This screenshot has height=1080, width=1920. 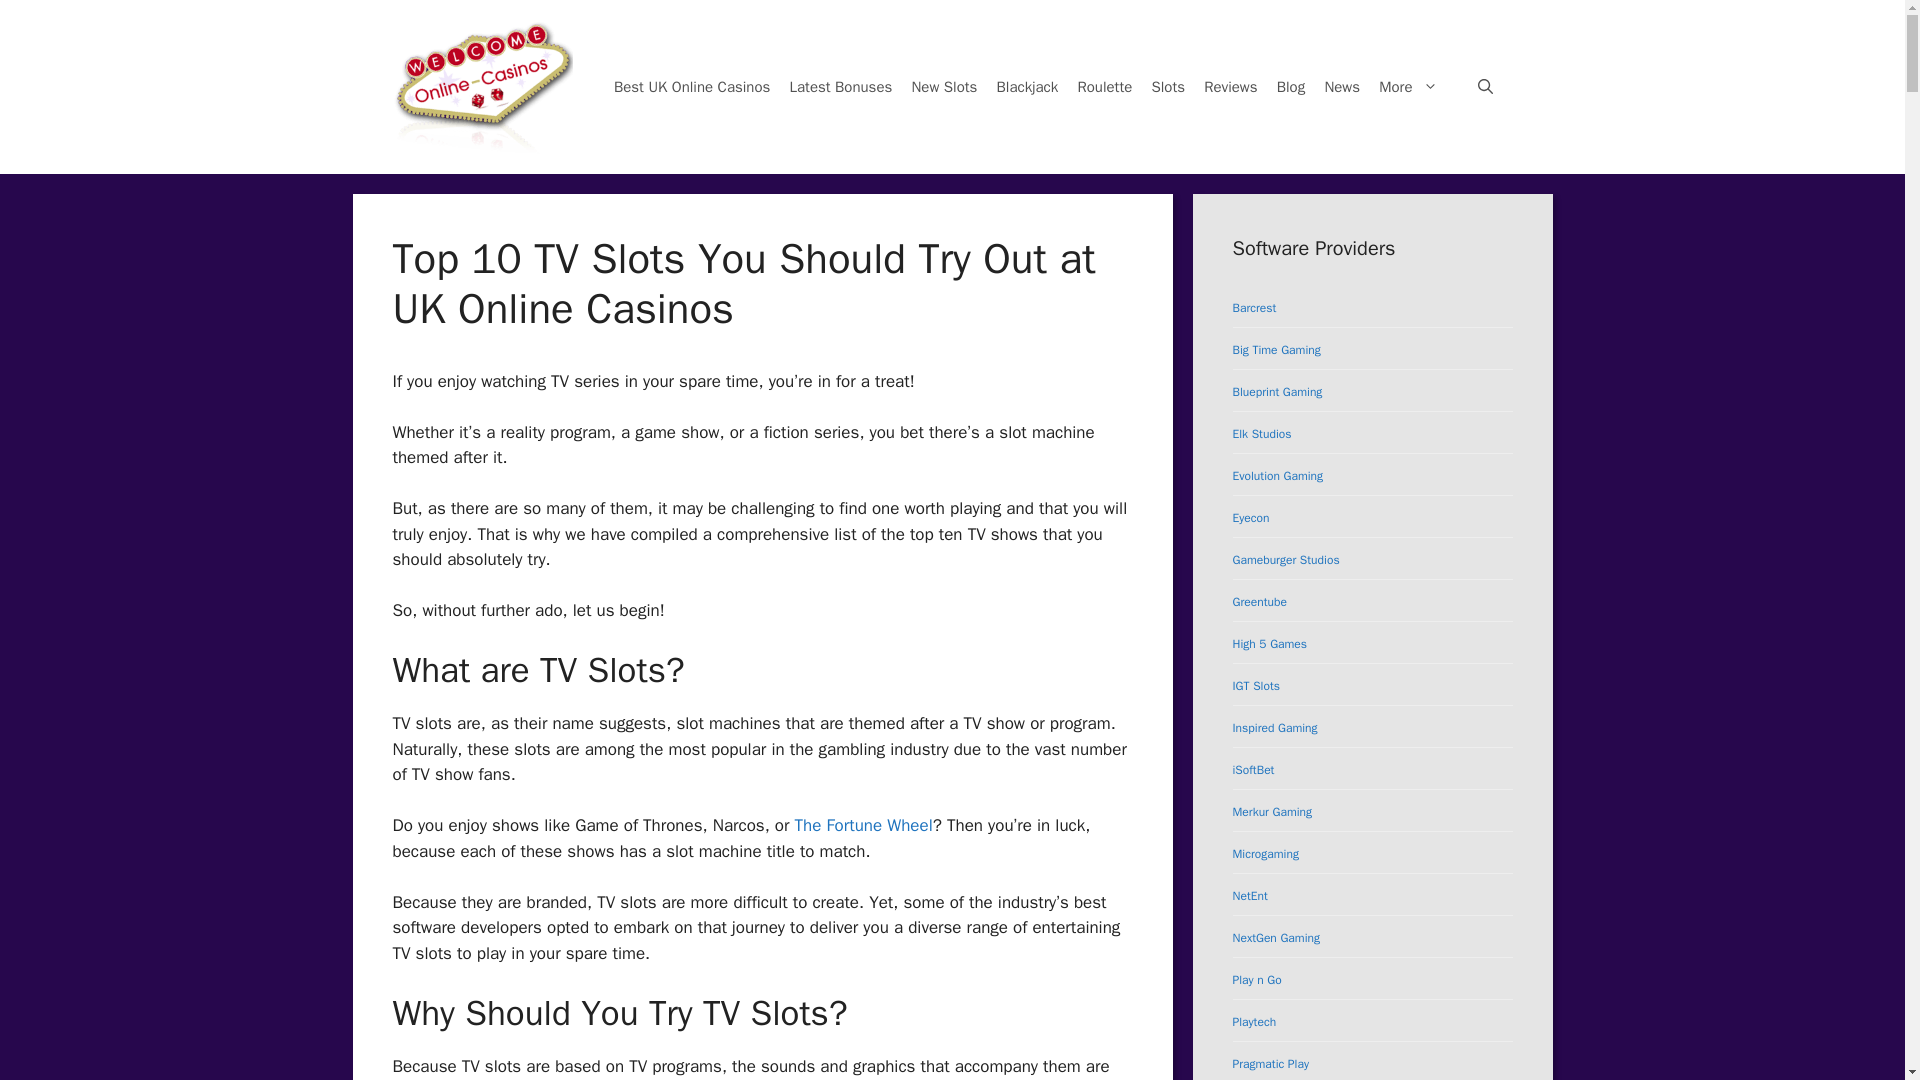 I want to click on Blackjack, so click(x=1026, y=86).